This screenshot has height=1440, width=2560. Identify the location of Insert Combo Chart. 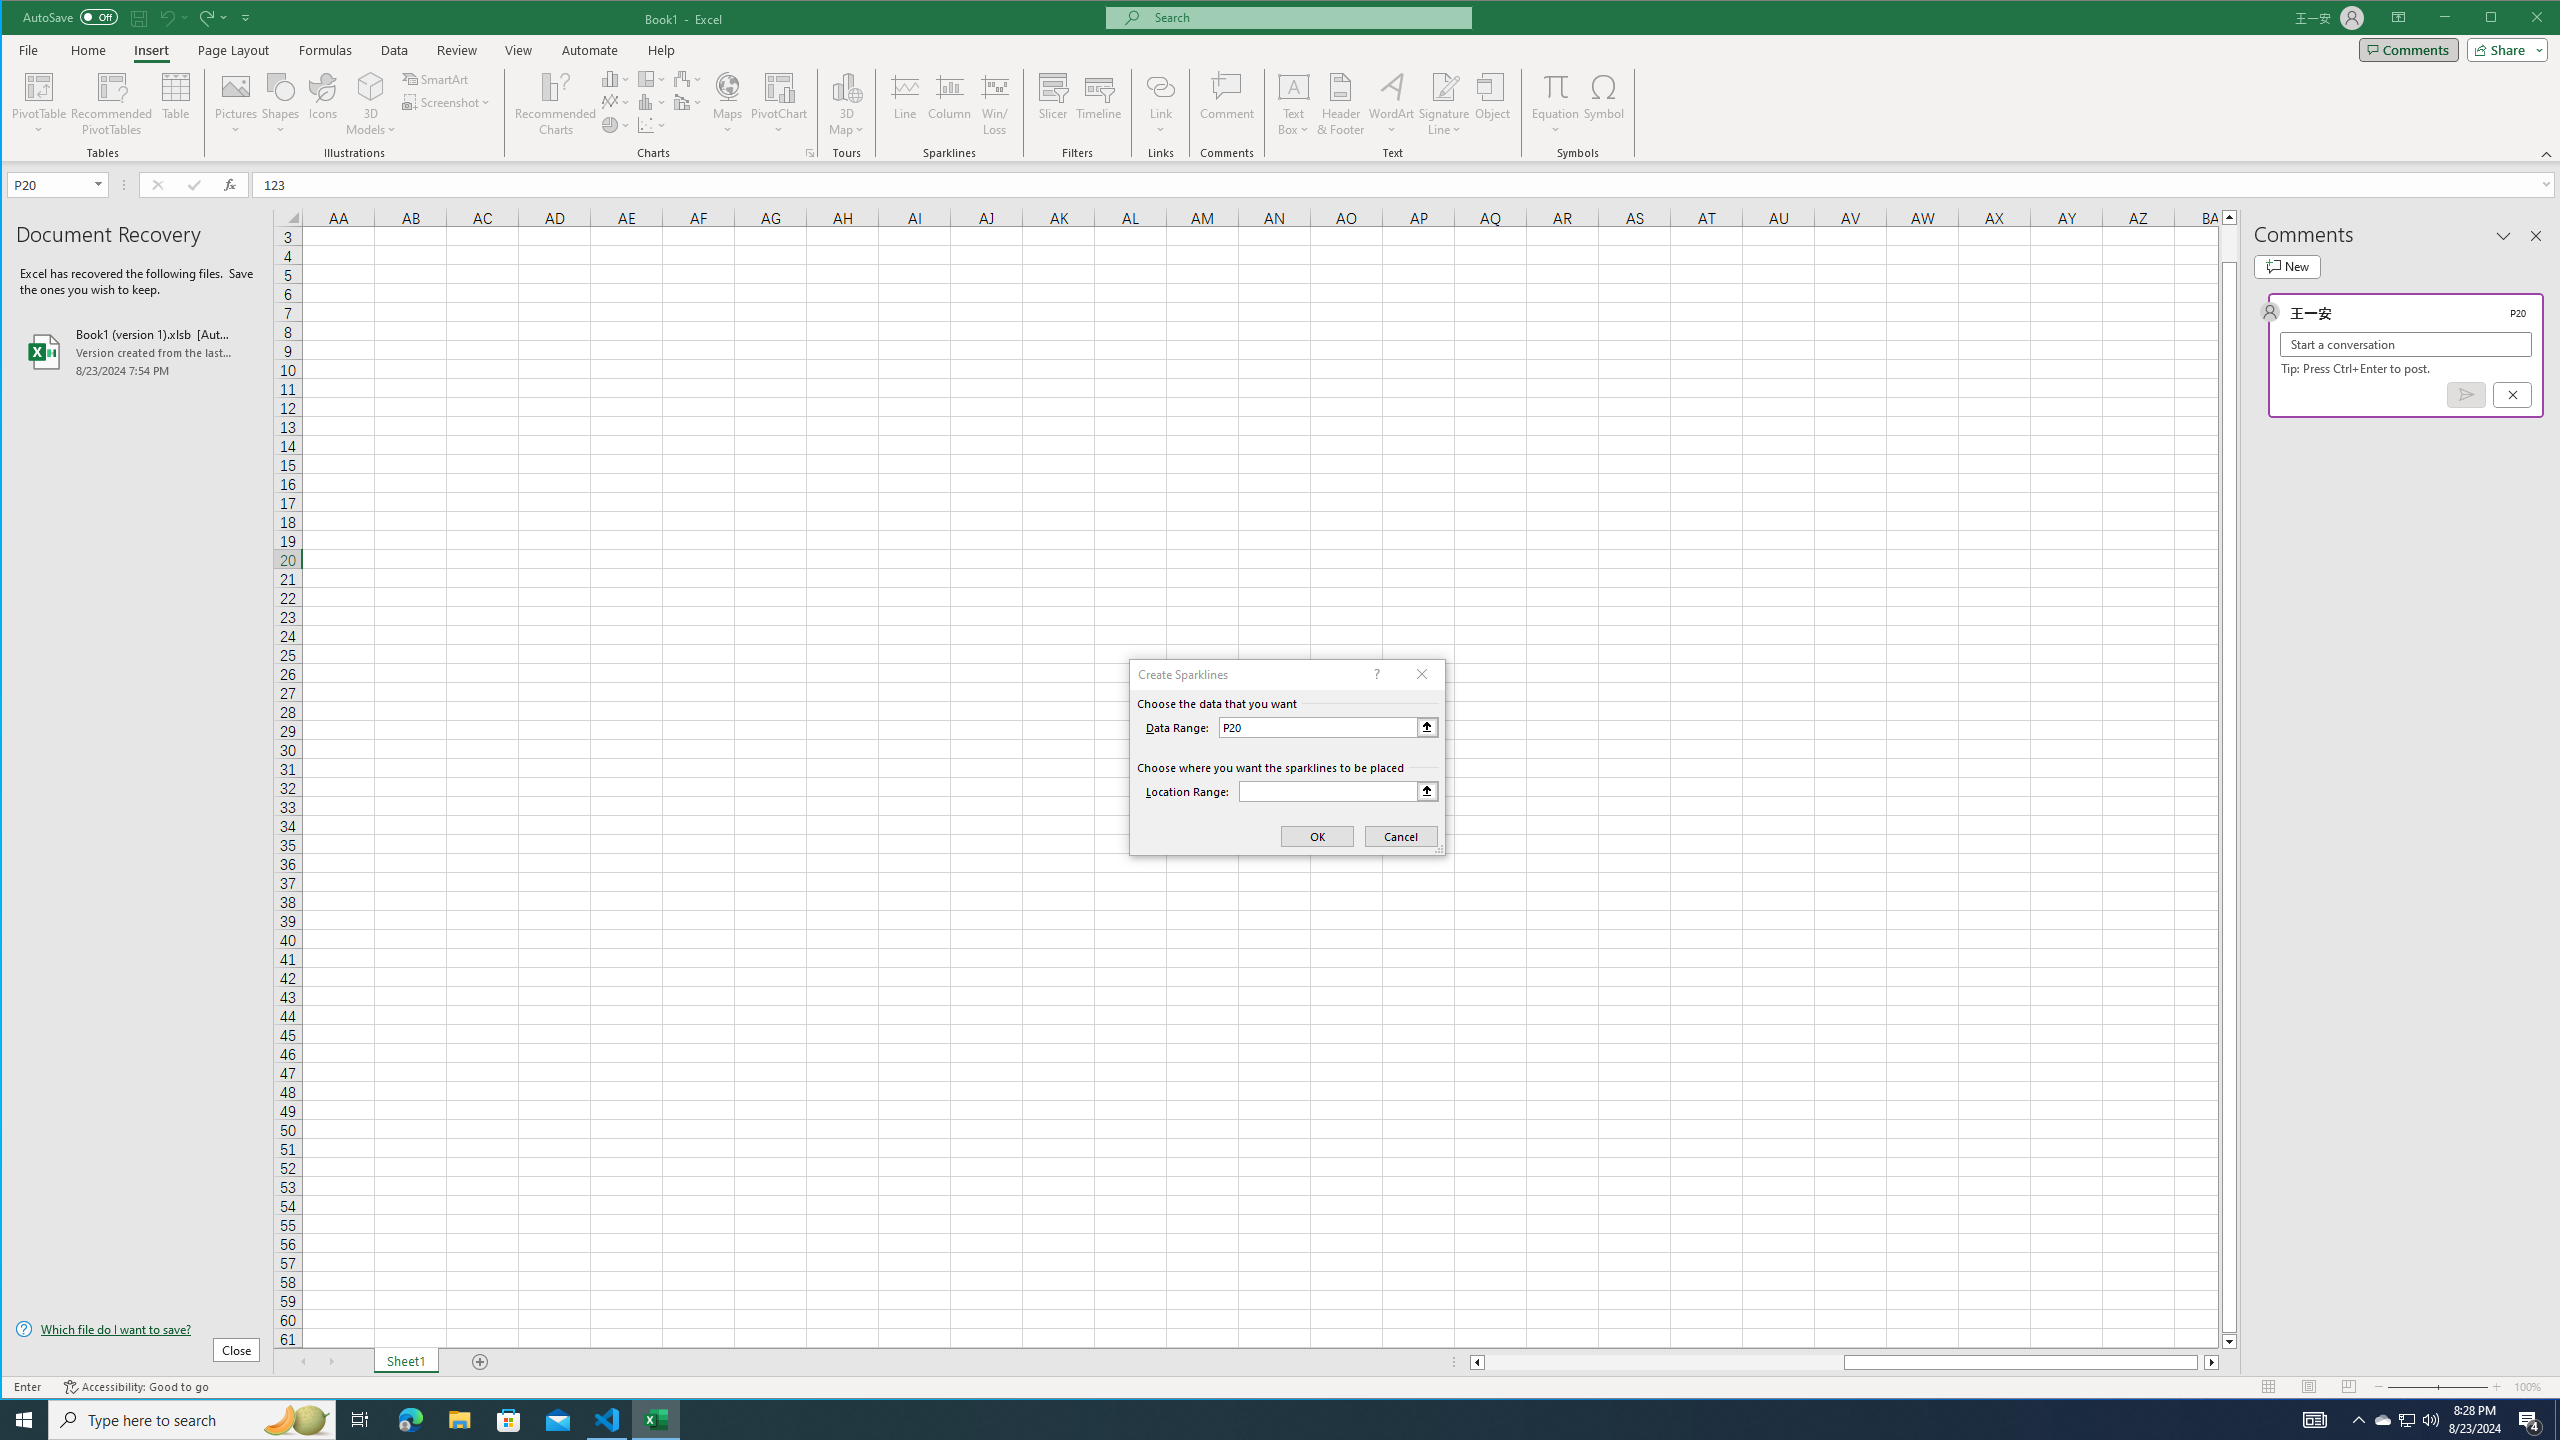
(688, 102).